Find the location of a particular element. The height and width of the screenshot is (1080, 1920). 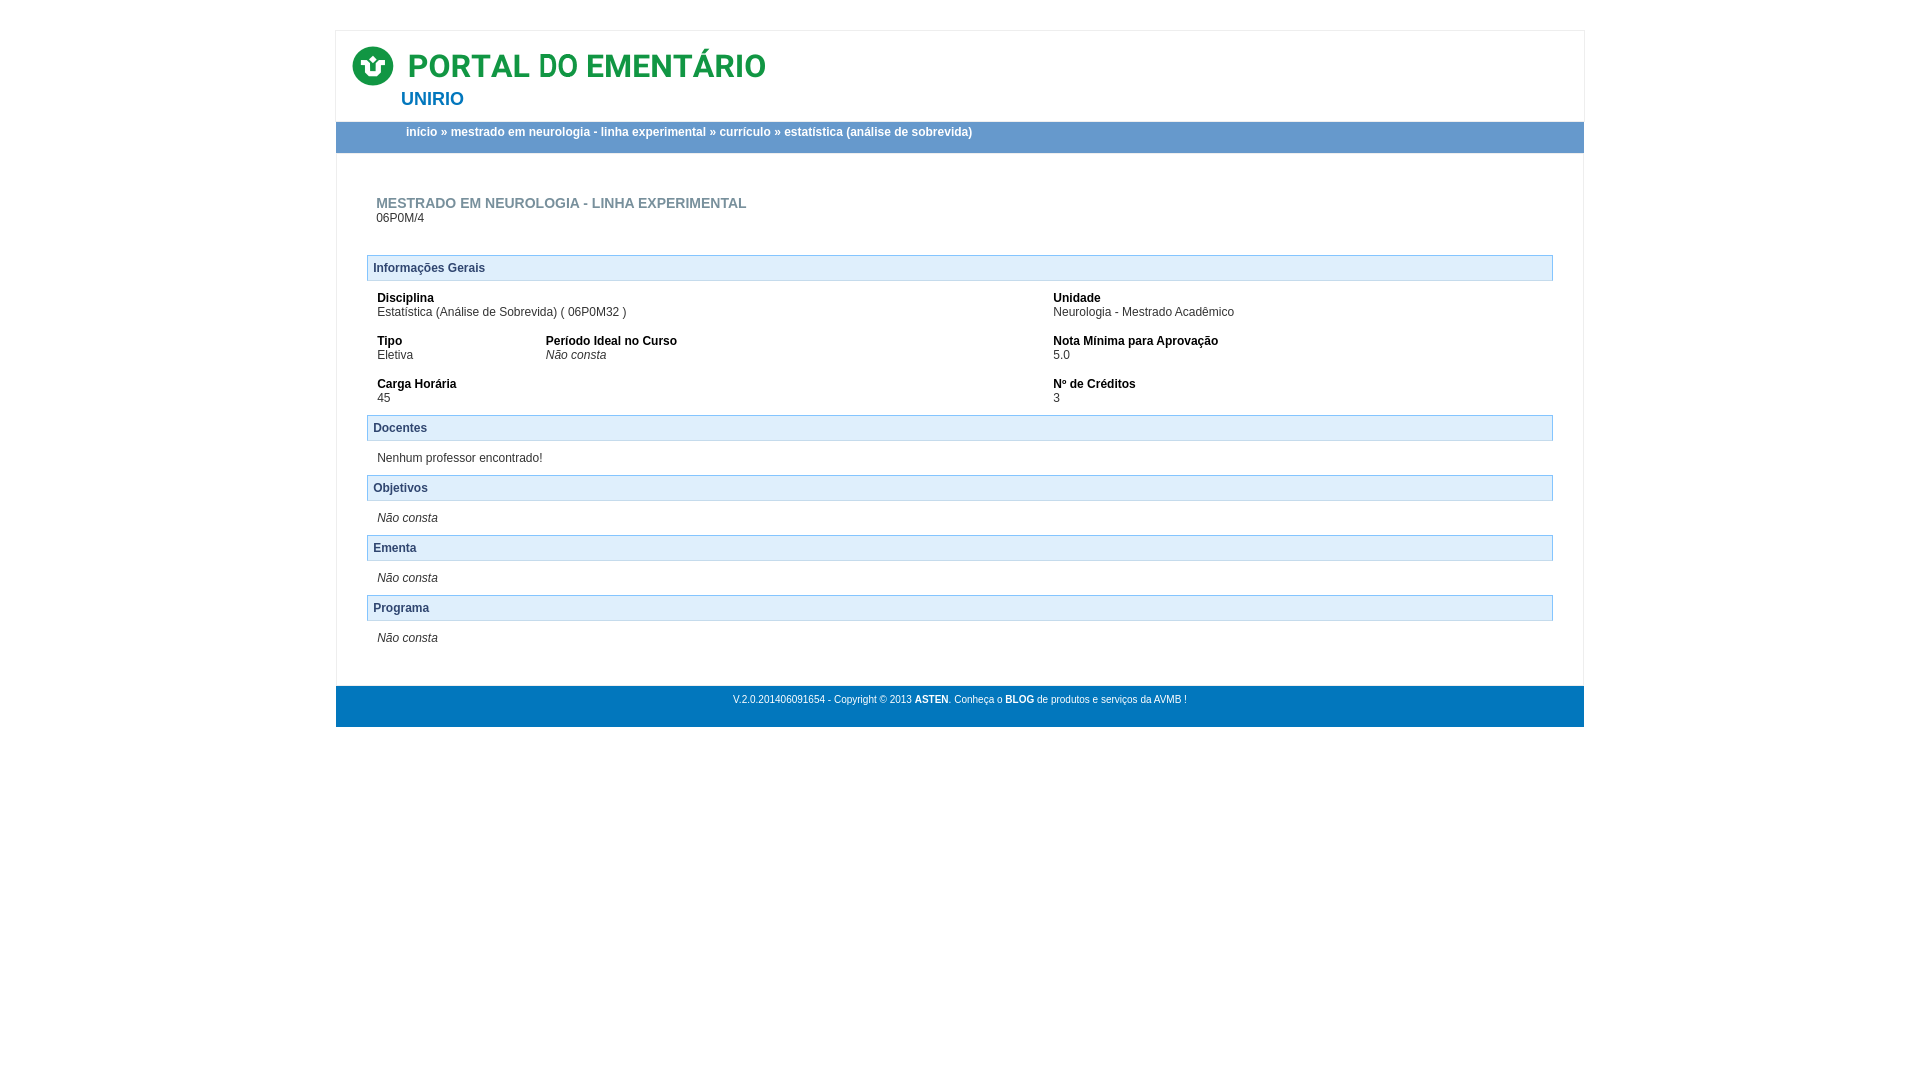

BLOG is located at coordinates (1020, 700).